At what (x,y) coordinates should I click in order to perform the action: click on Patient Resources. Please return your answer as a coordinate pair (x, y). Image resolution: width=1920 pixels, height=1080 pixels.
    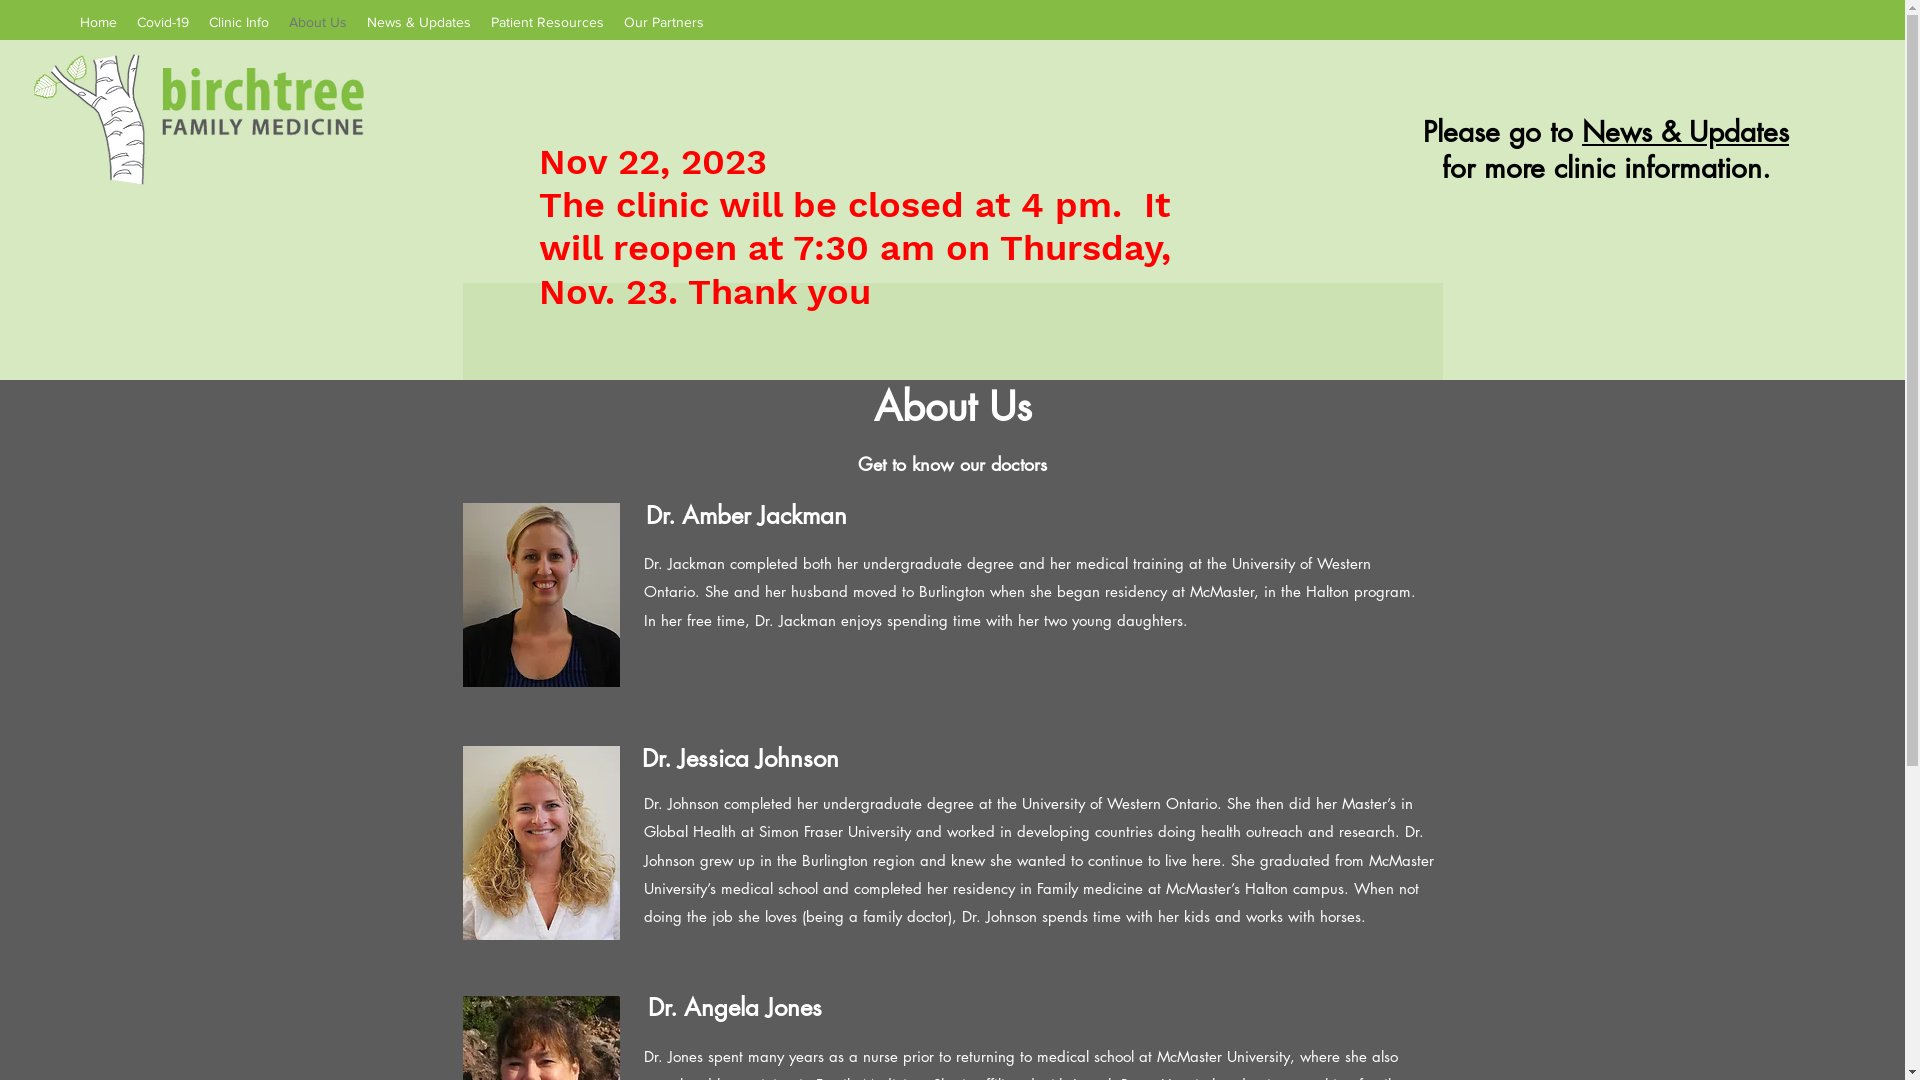
    Looking at the image, I should click on (548, 22).